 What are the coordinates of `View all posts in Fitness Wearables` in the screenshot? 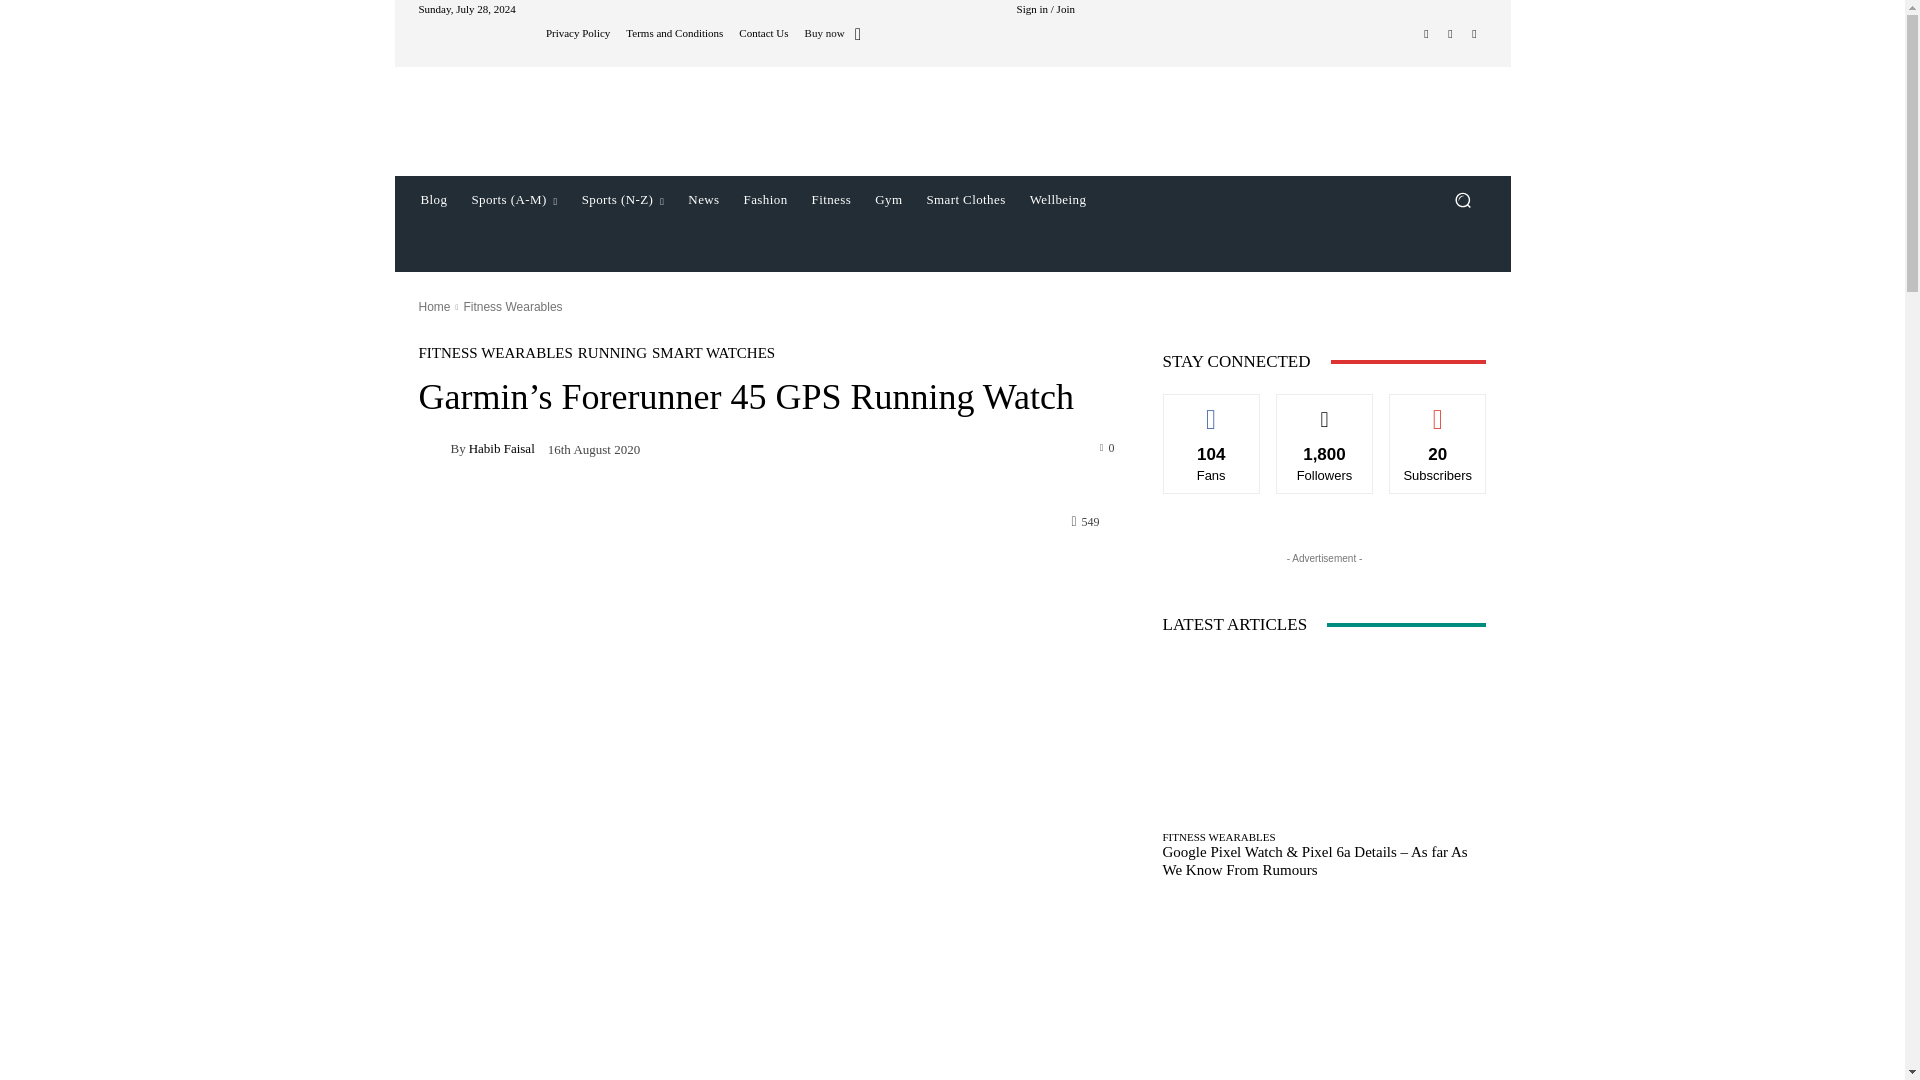 It's located at (512, 307).